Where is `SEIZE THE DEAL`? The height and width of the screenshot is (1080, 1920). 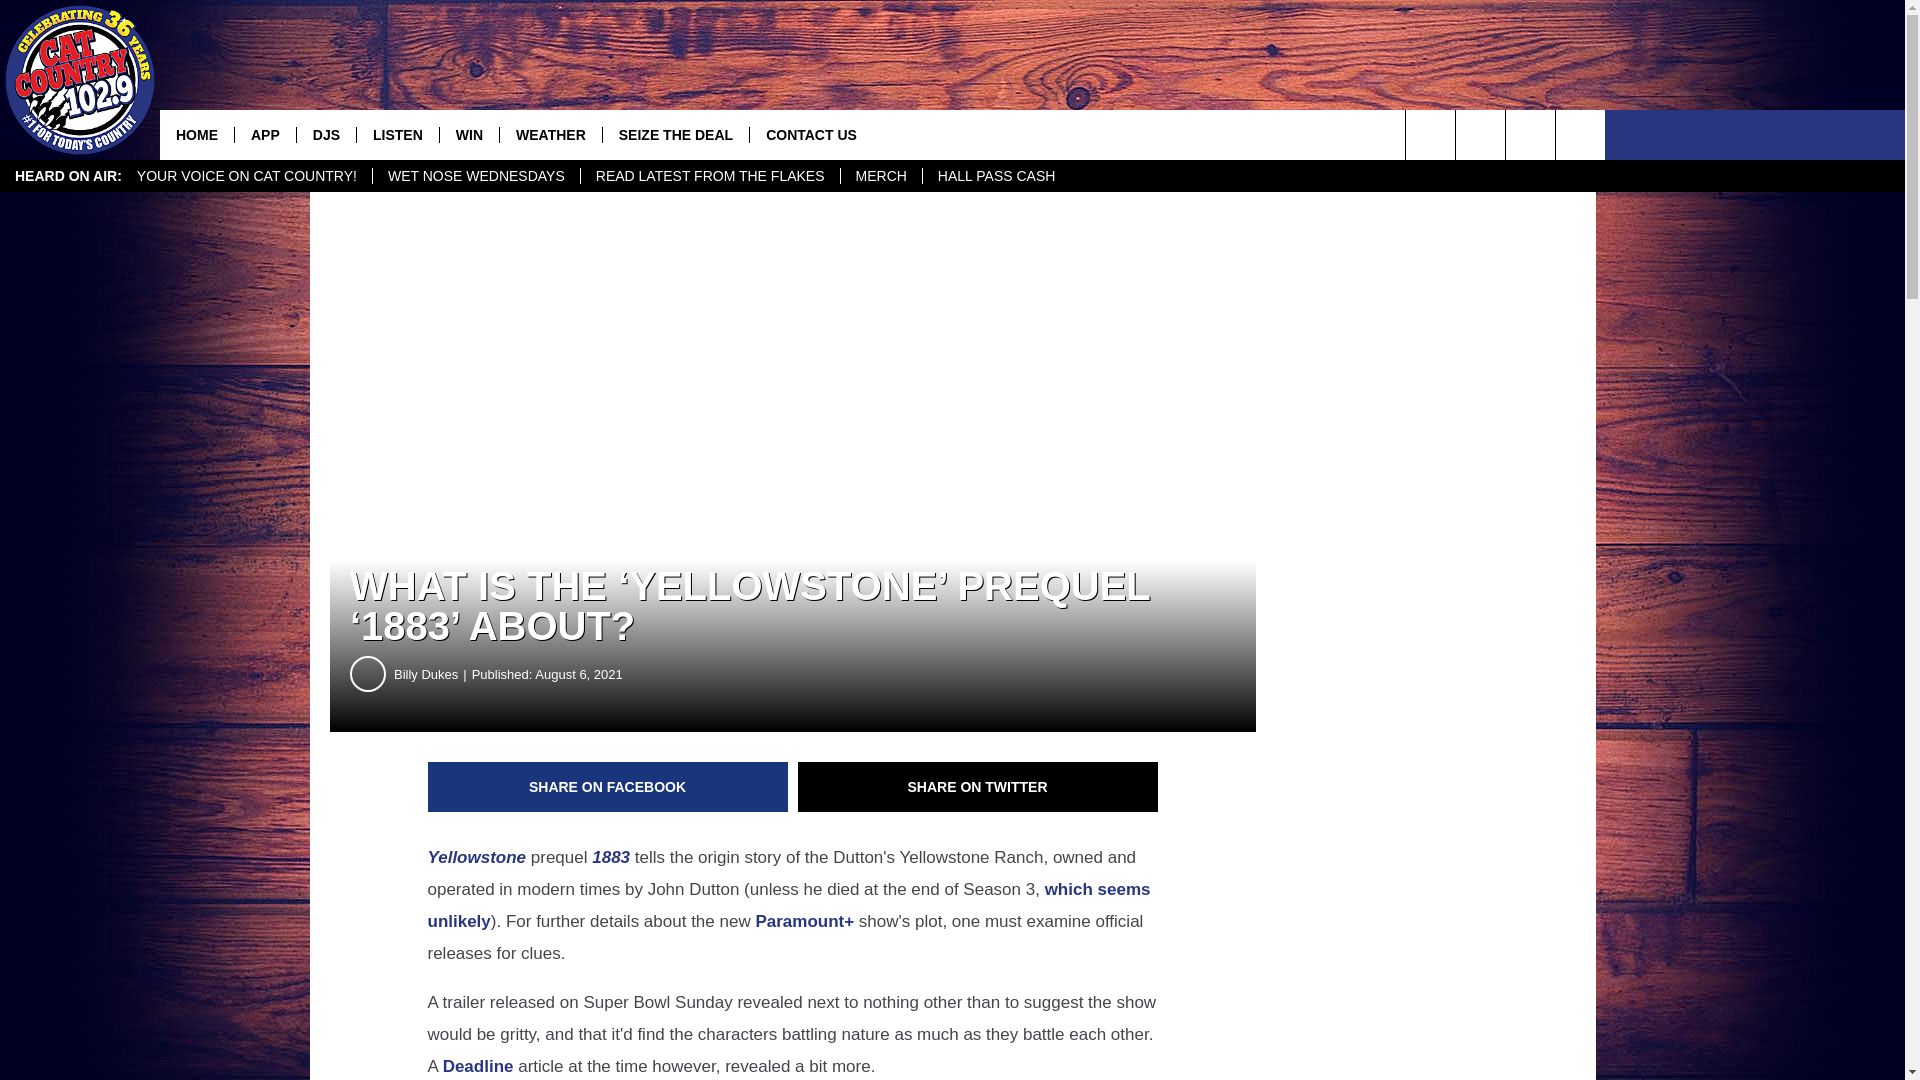 SEIZE THE DEAL is located at coordinates (675, 134).